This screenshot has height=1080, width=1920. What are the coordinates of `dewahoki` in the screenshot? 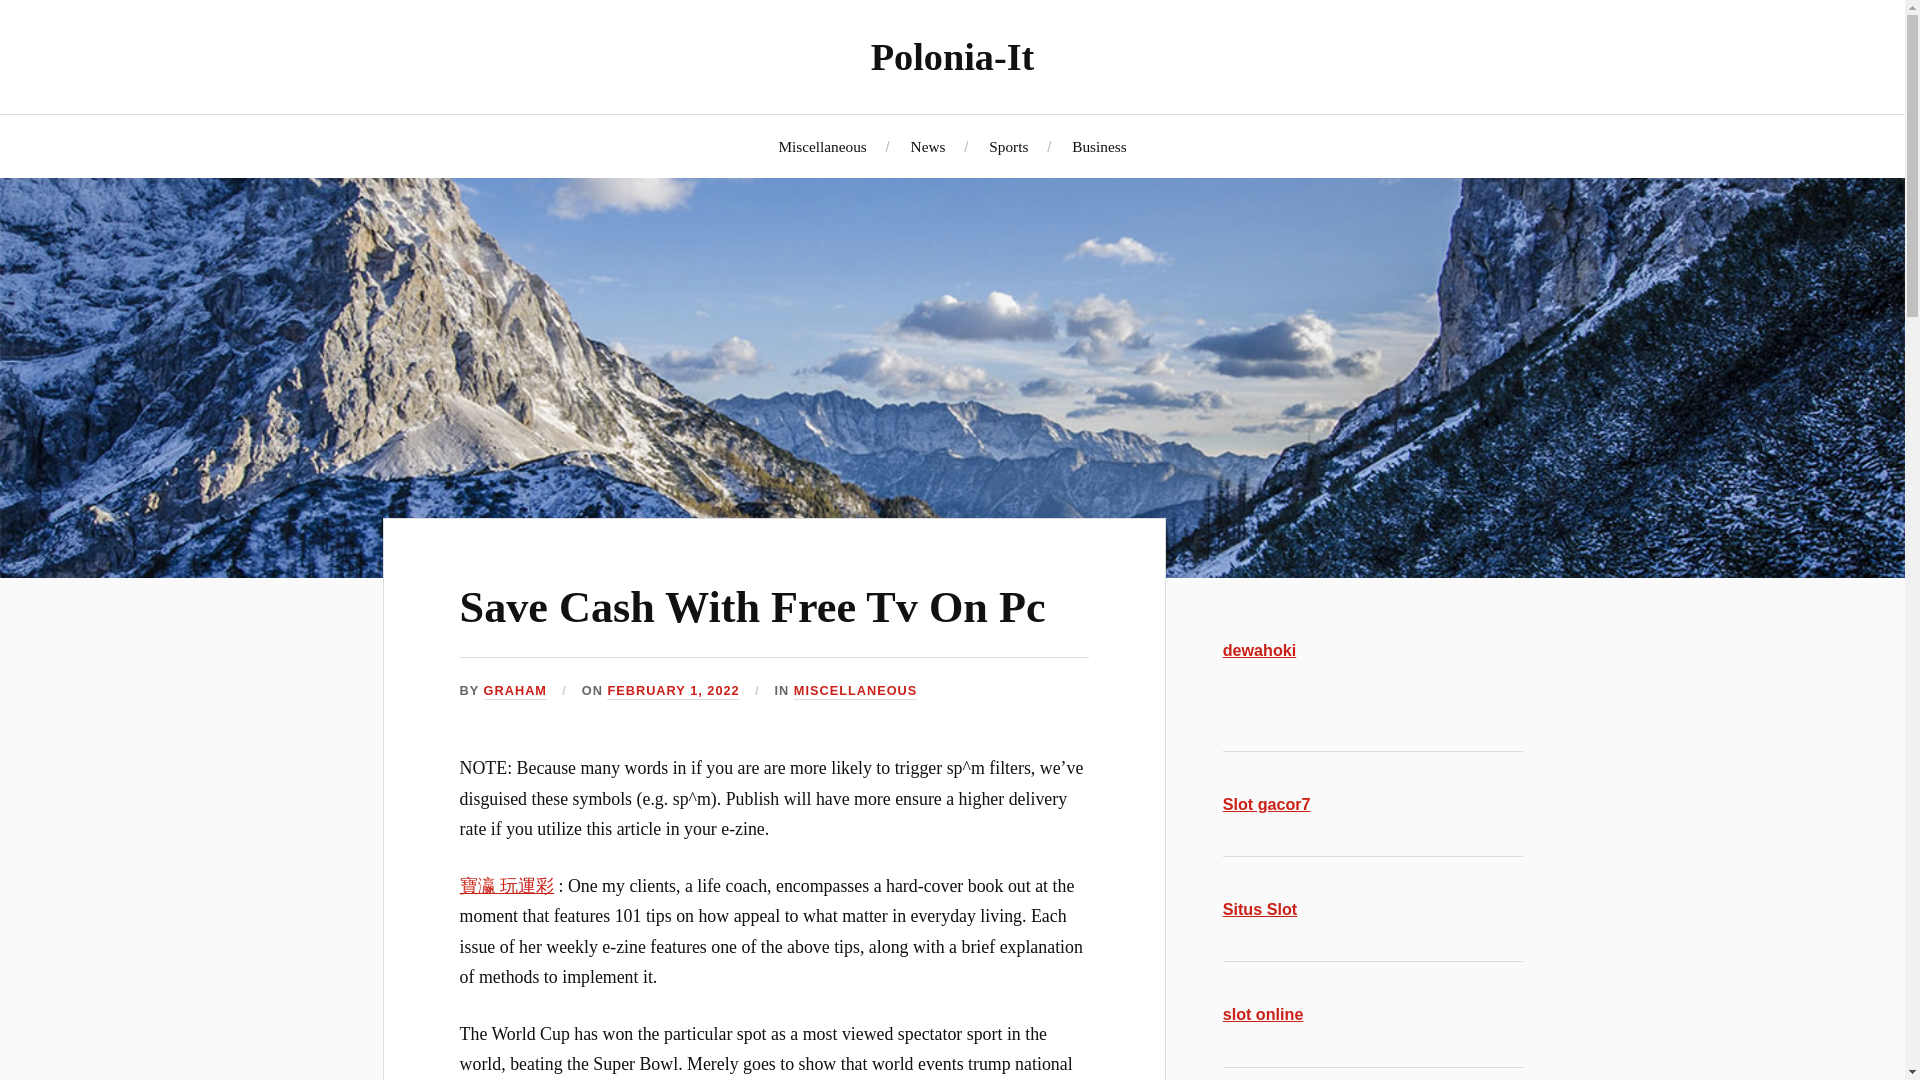 It's located at (1260, 650).